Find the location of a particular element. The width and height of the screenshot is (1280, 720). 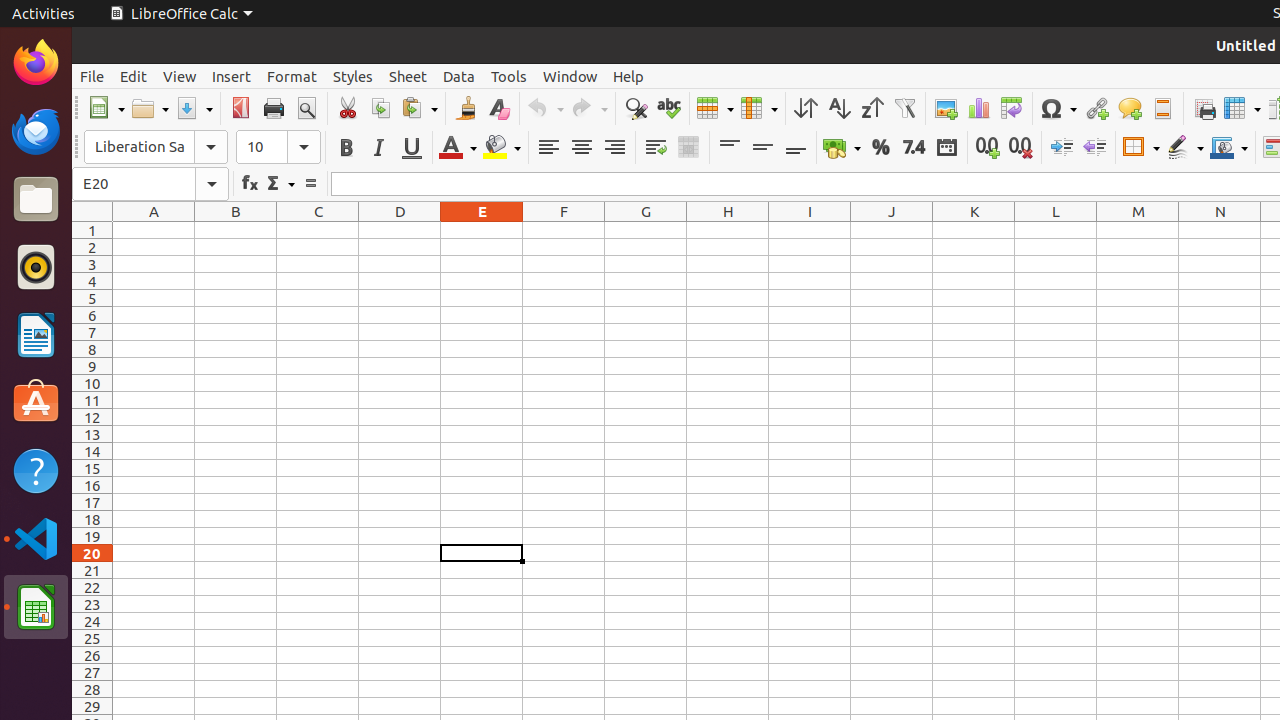

Bold is located at coordinates (346, 148).